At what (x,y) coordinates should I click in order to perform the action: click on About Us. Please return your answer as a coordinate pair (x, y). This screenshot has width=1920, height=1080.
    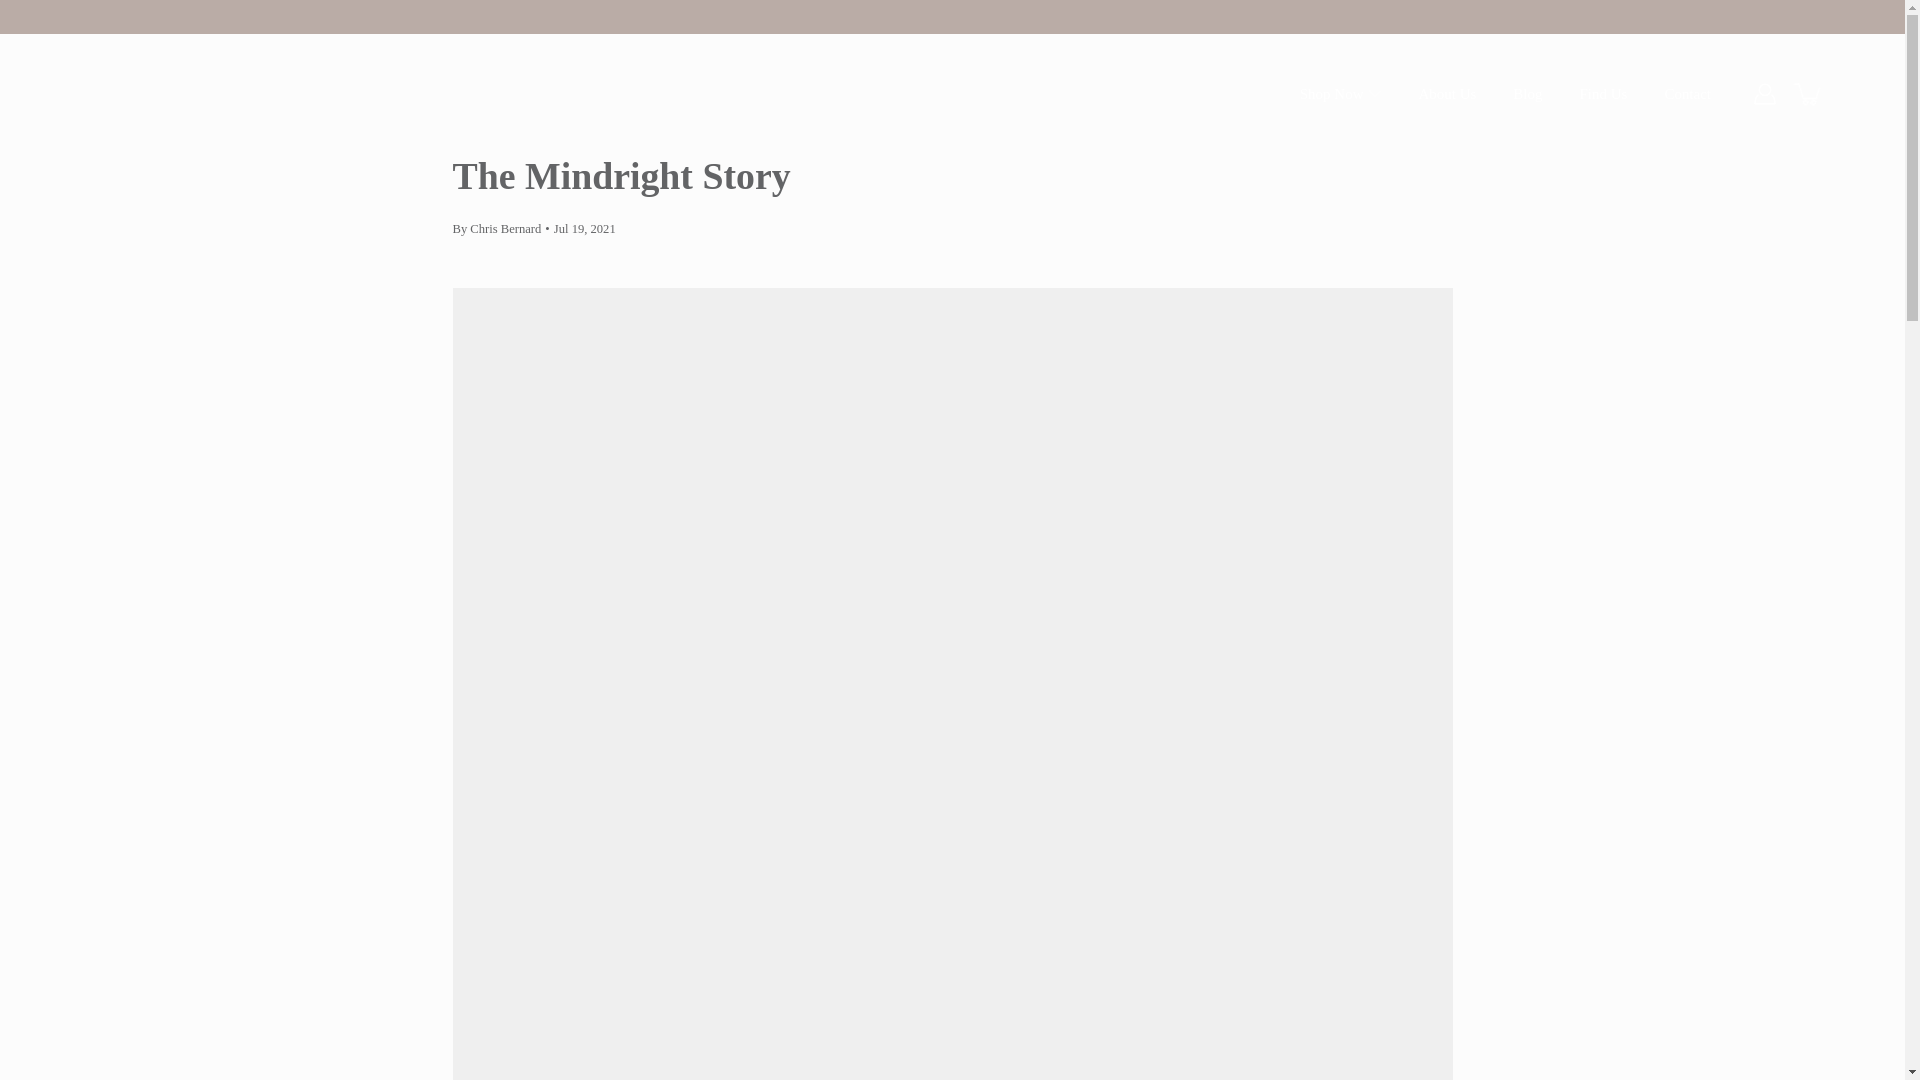
    Looking at the image, I should click on (1447, 94).